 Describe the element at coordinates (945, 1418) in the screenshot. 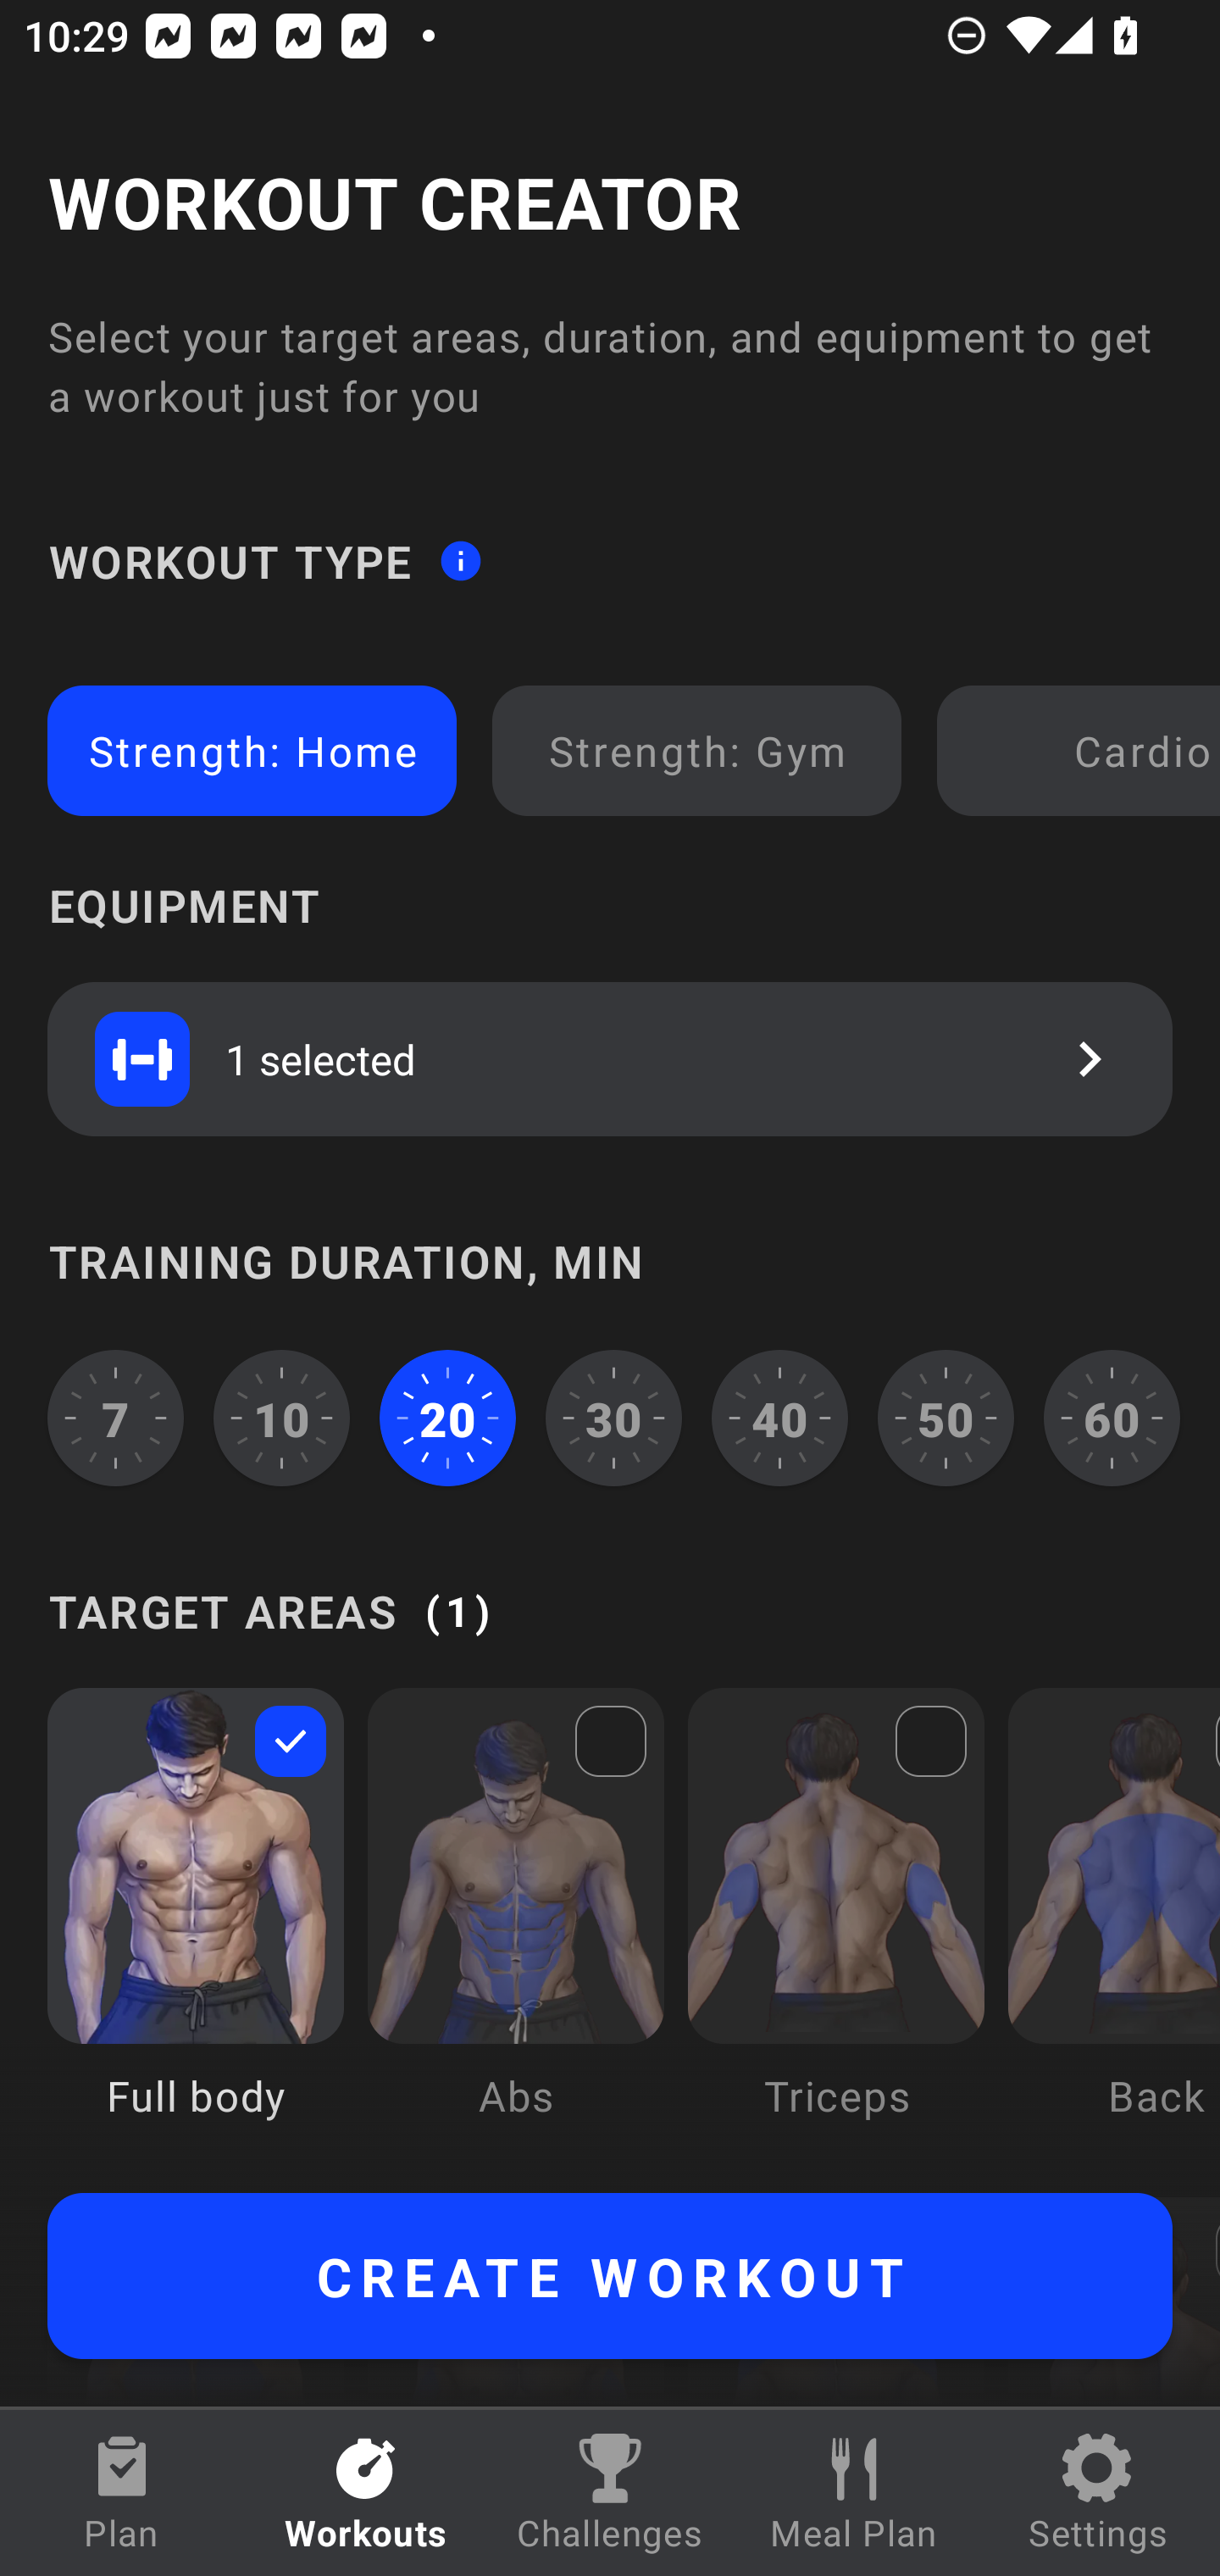

I see `50` at that location.